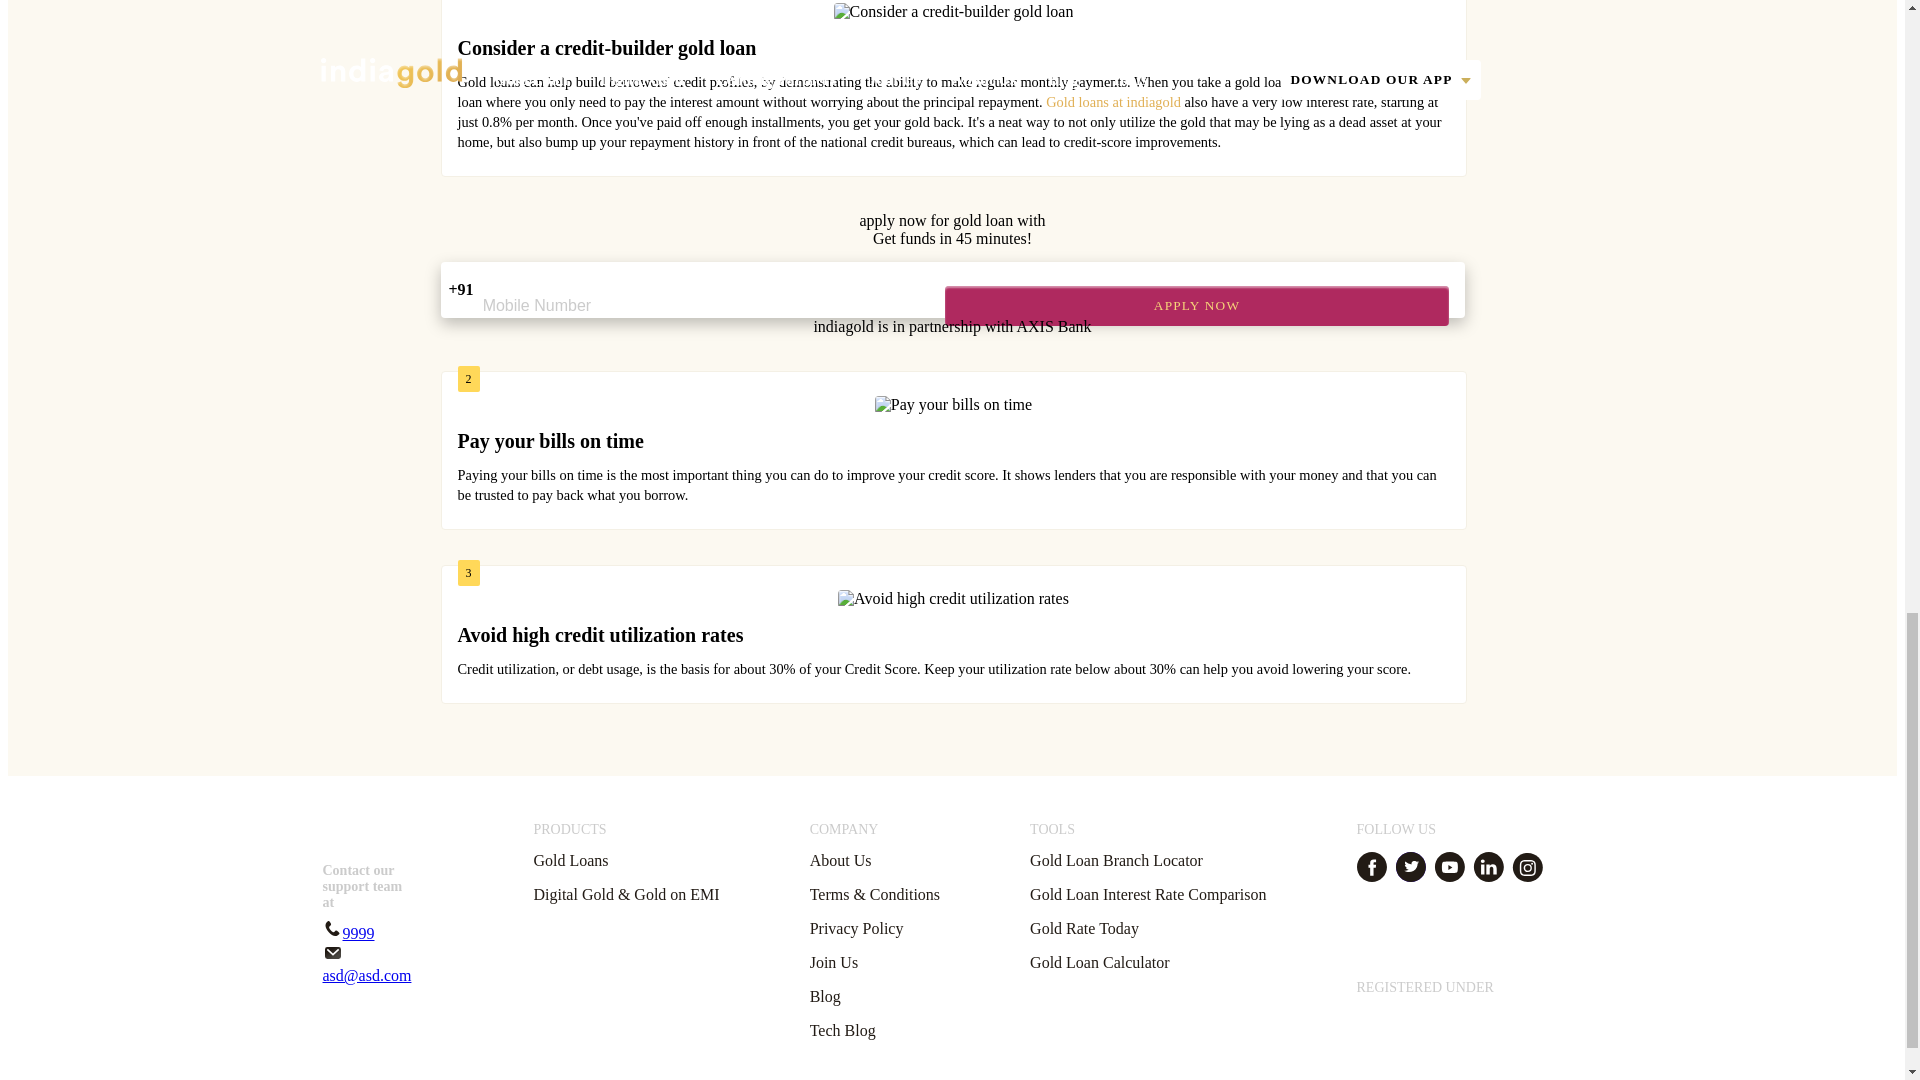 The image size is (1920, 1080). Describe the element at coordinates (825, 996) in the screenshot. I see `Blog` at that location.